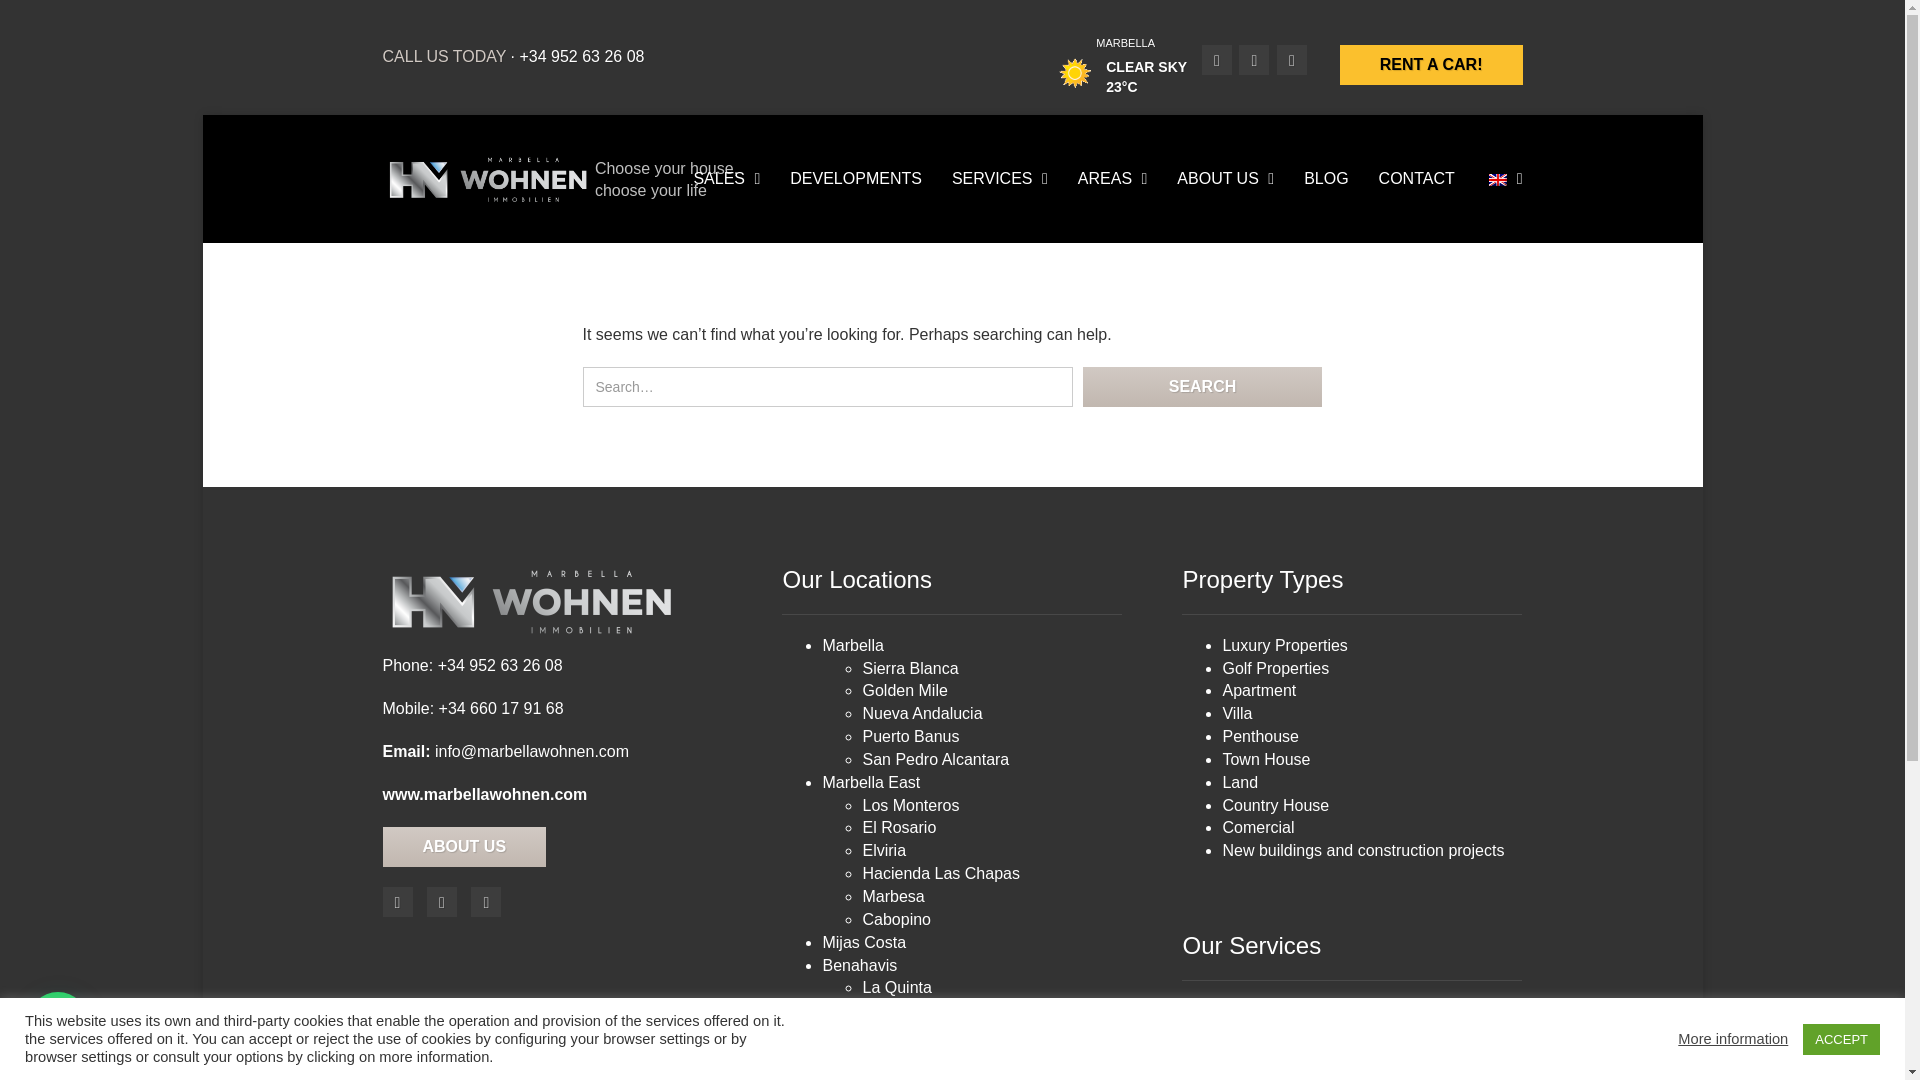 This screenshot has width=1920, height=1080. I want to click on Search, so click(1202, 387).